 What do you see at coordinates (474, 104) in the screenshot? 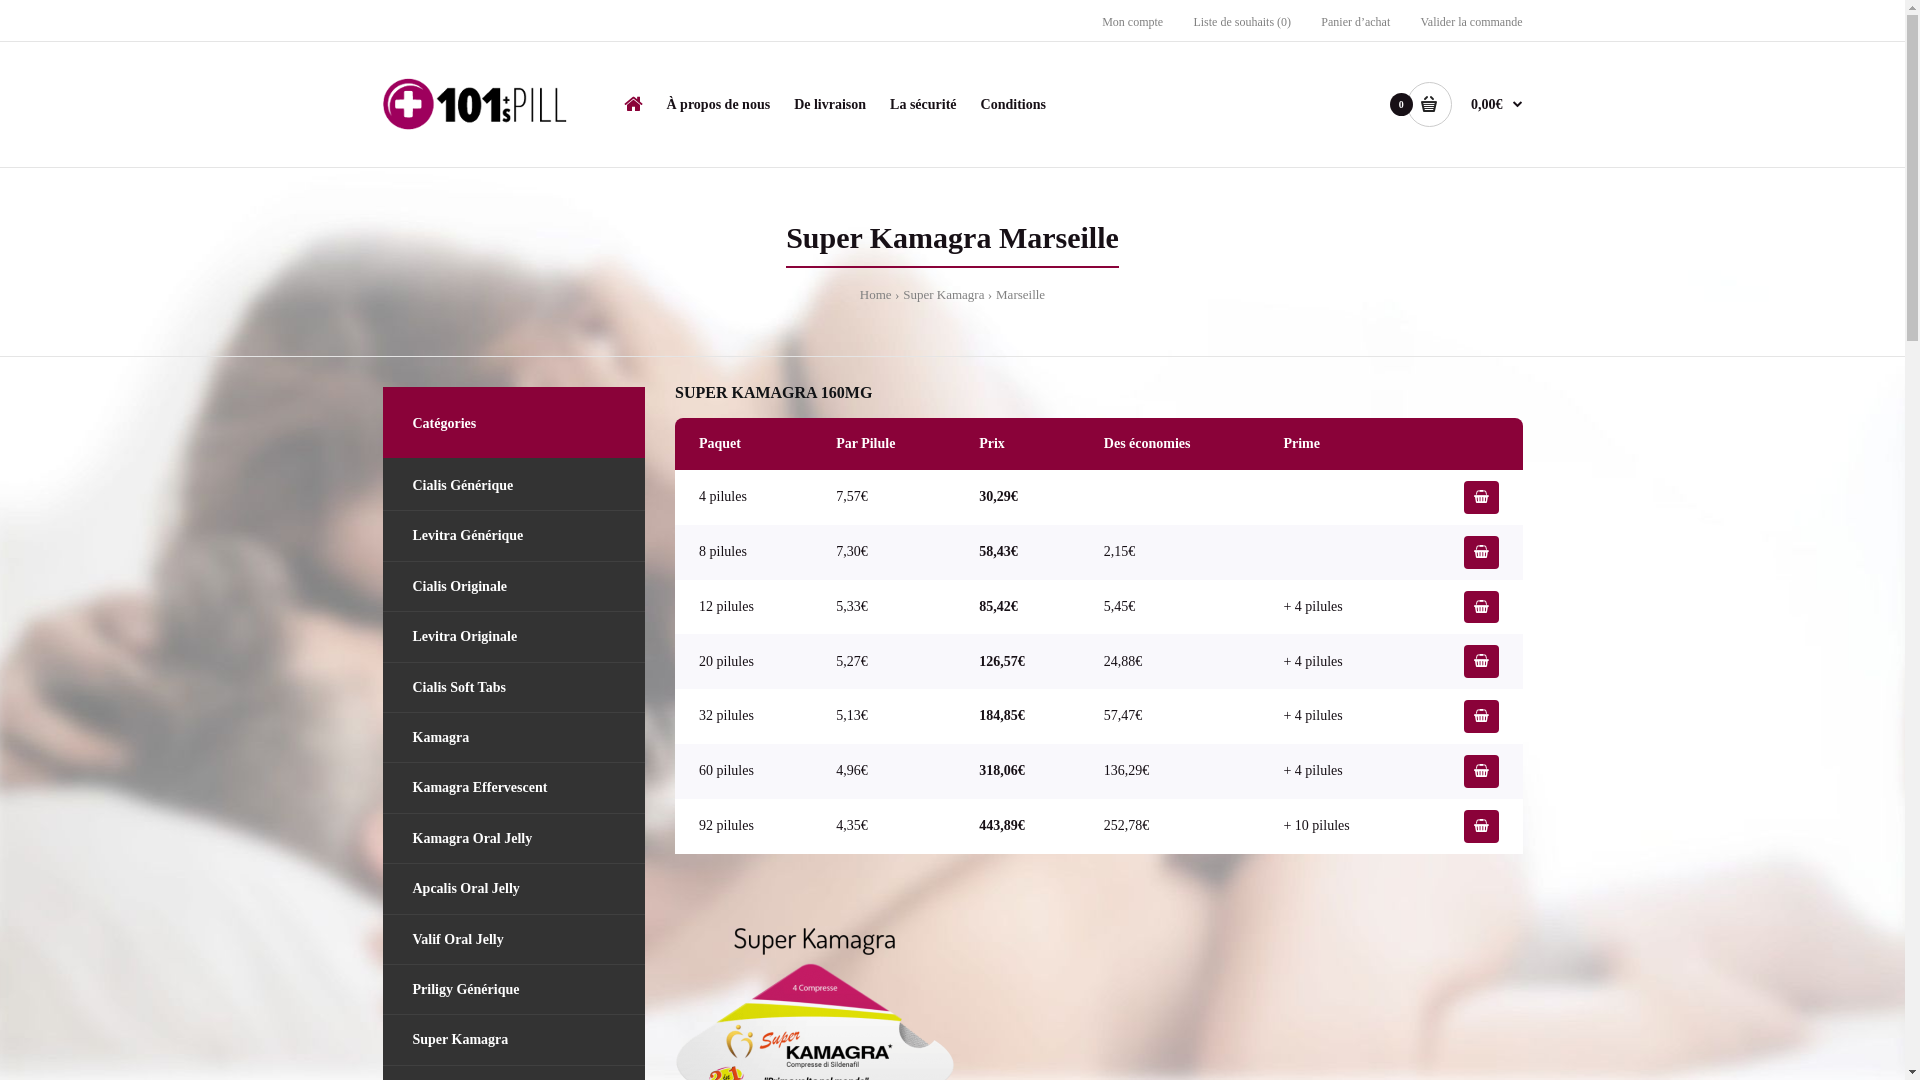
I see `101s Pill` at bounding box center [474, 104].